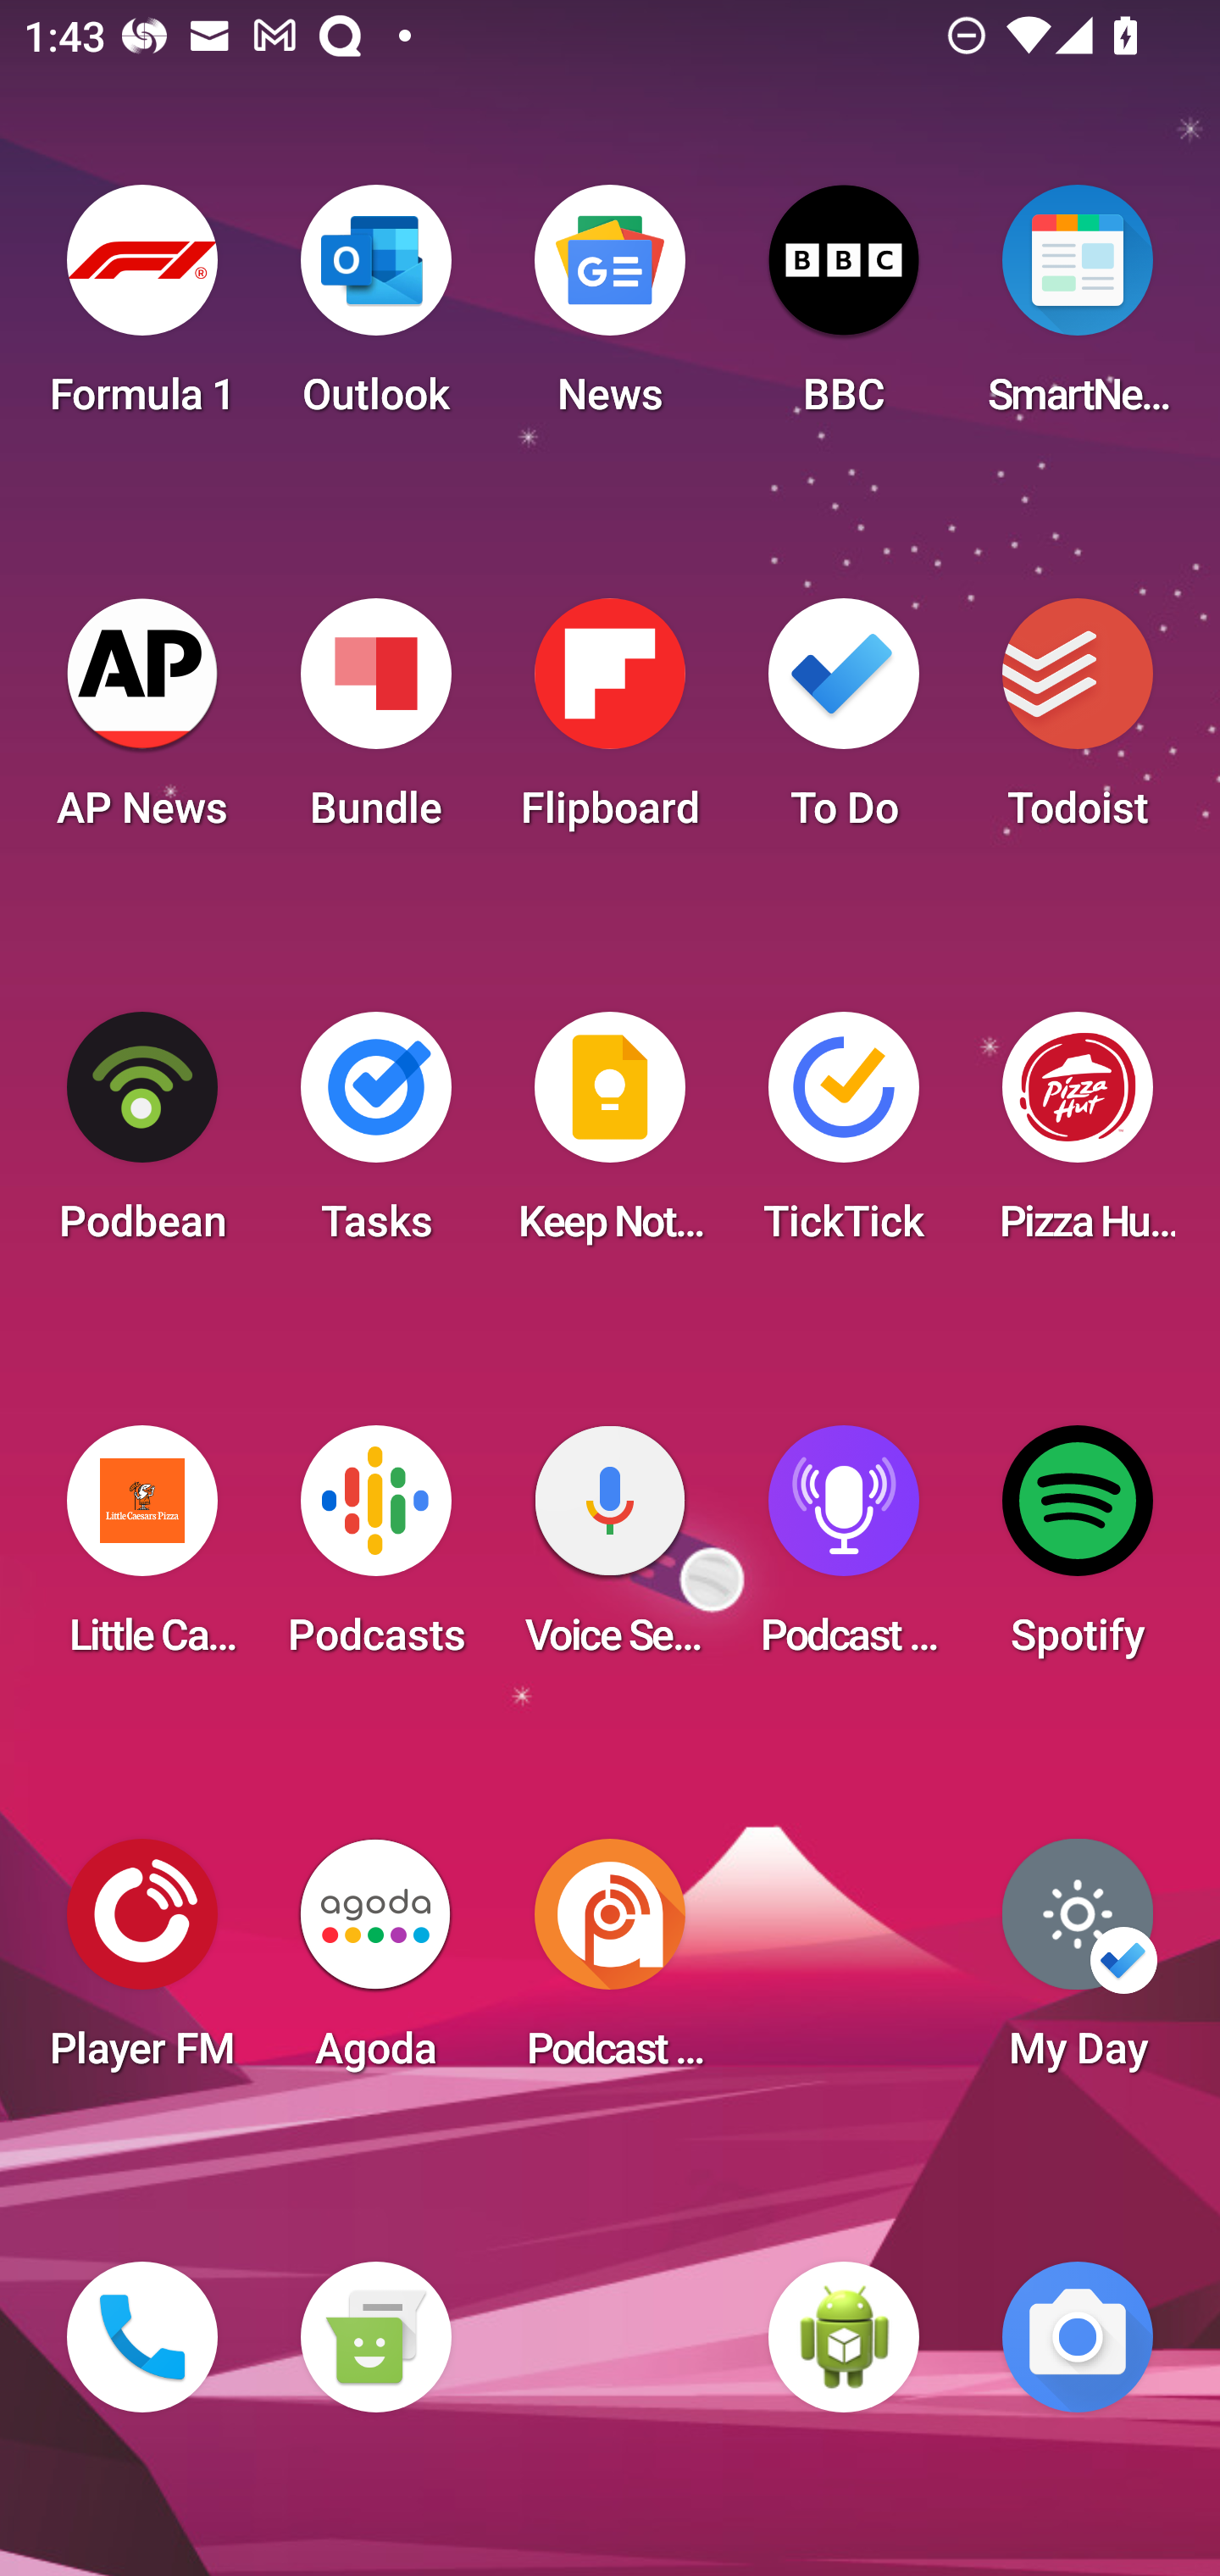  What do you see at coordinates (142, 310) in the screenshot?
I see `Formula 1` at bounding box center [142, 310].